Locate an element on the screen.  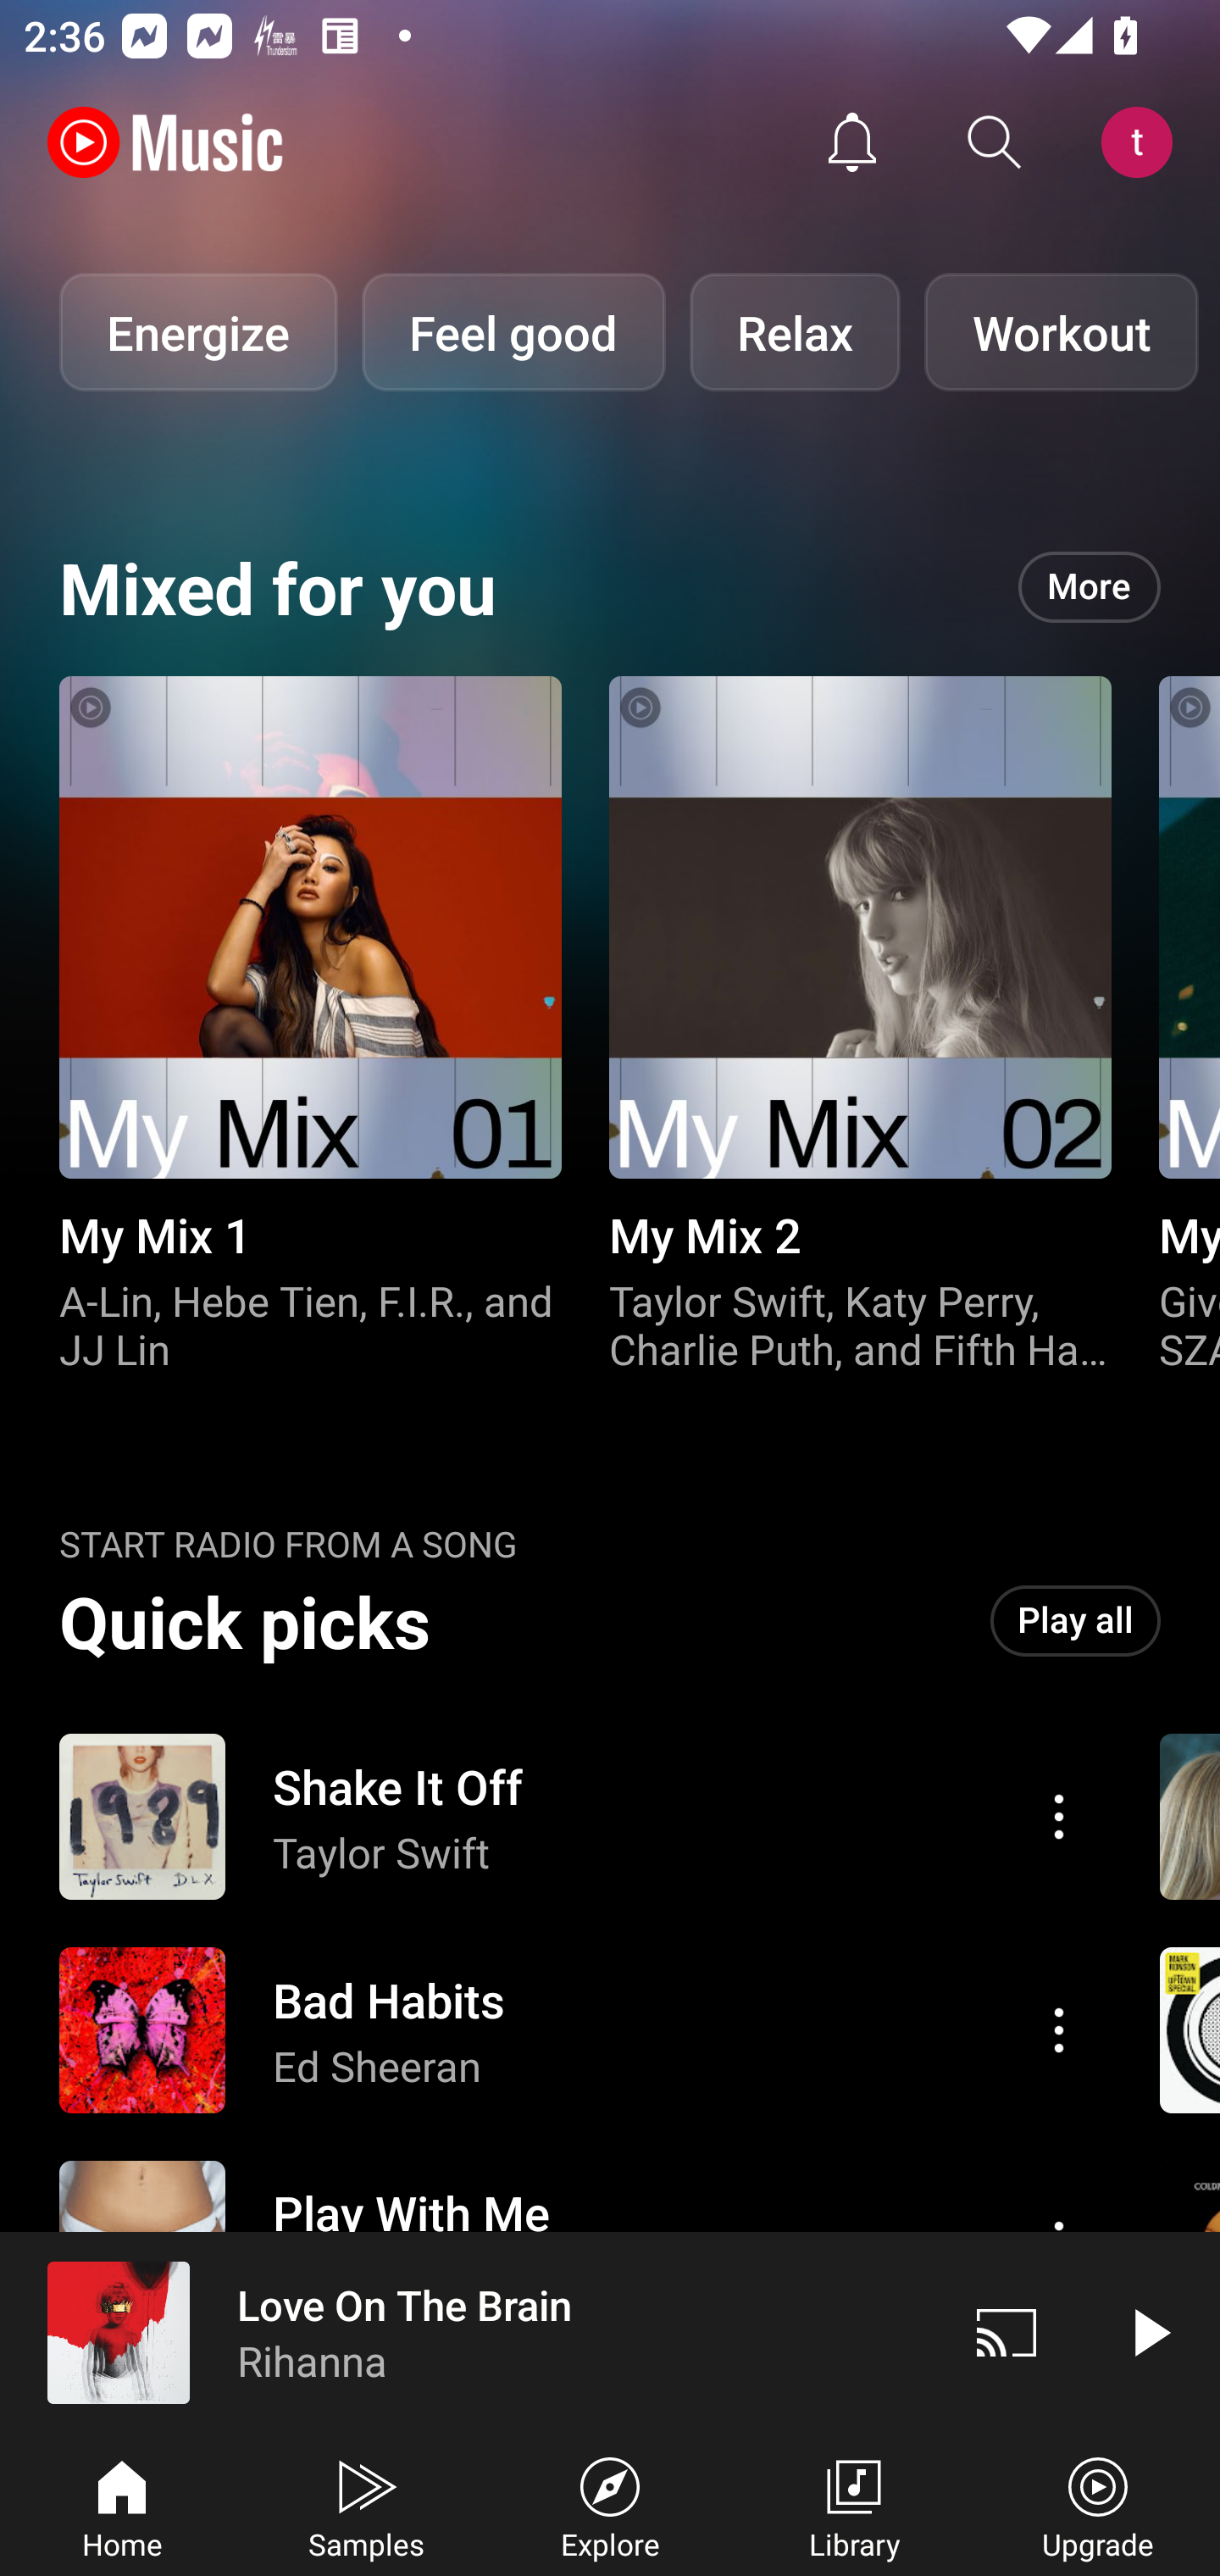
Explore is located at coordinates (610, 2505).